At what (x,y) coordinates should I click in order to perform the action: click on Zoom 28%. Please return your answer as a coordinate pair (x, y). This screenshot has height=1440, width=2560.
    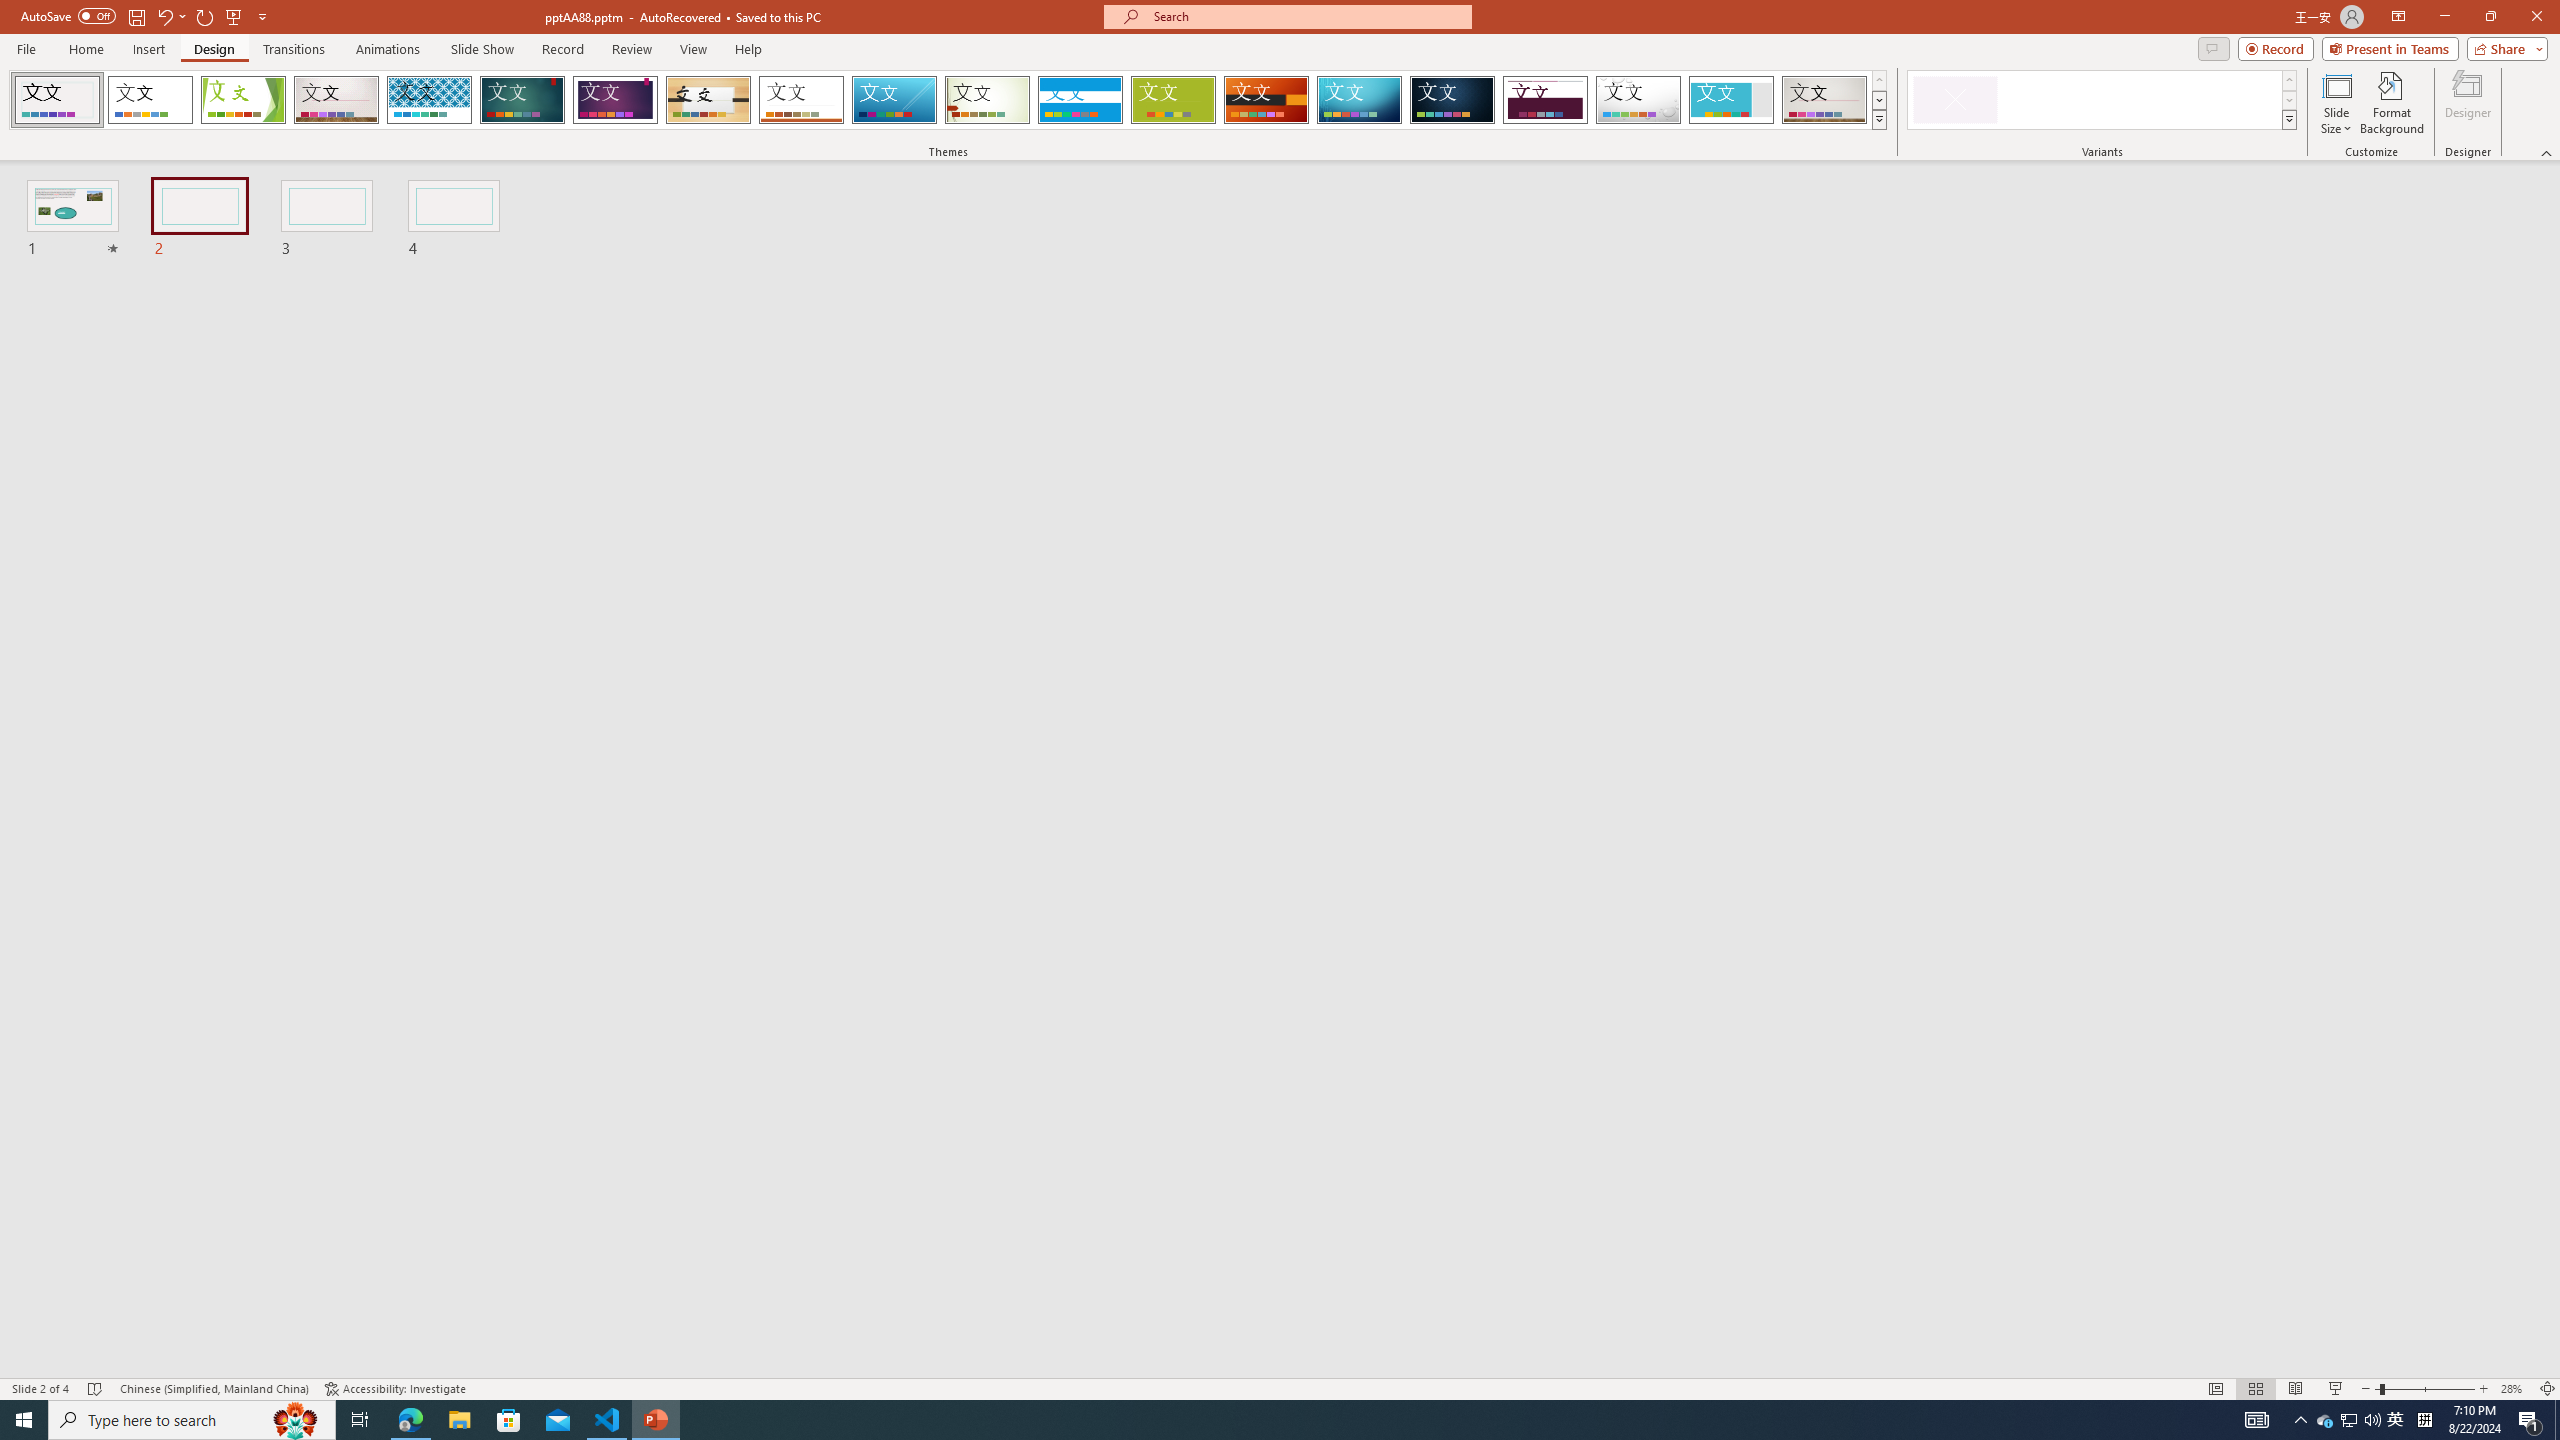
    Looking at the image, I should click on (2514, 1389).